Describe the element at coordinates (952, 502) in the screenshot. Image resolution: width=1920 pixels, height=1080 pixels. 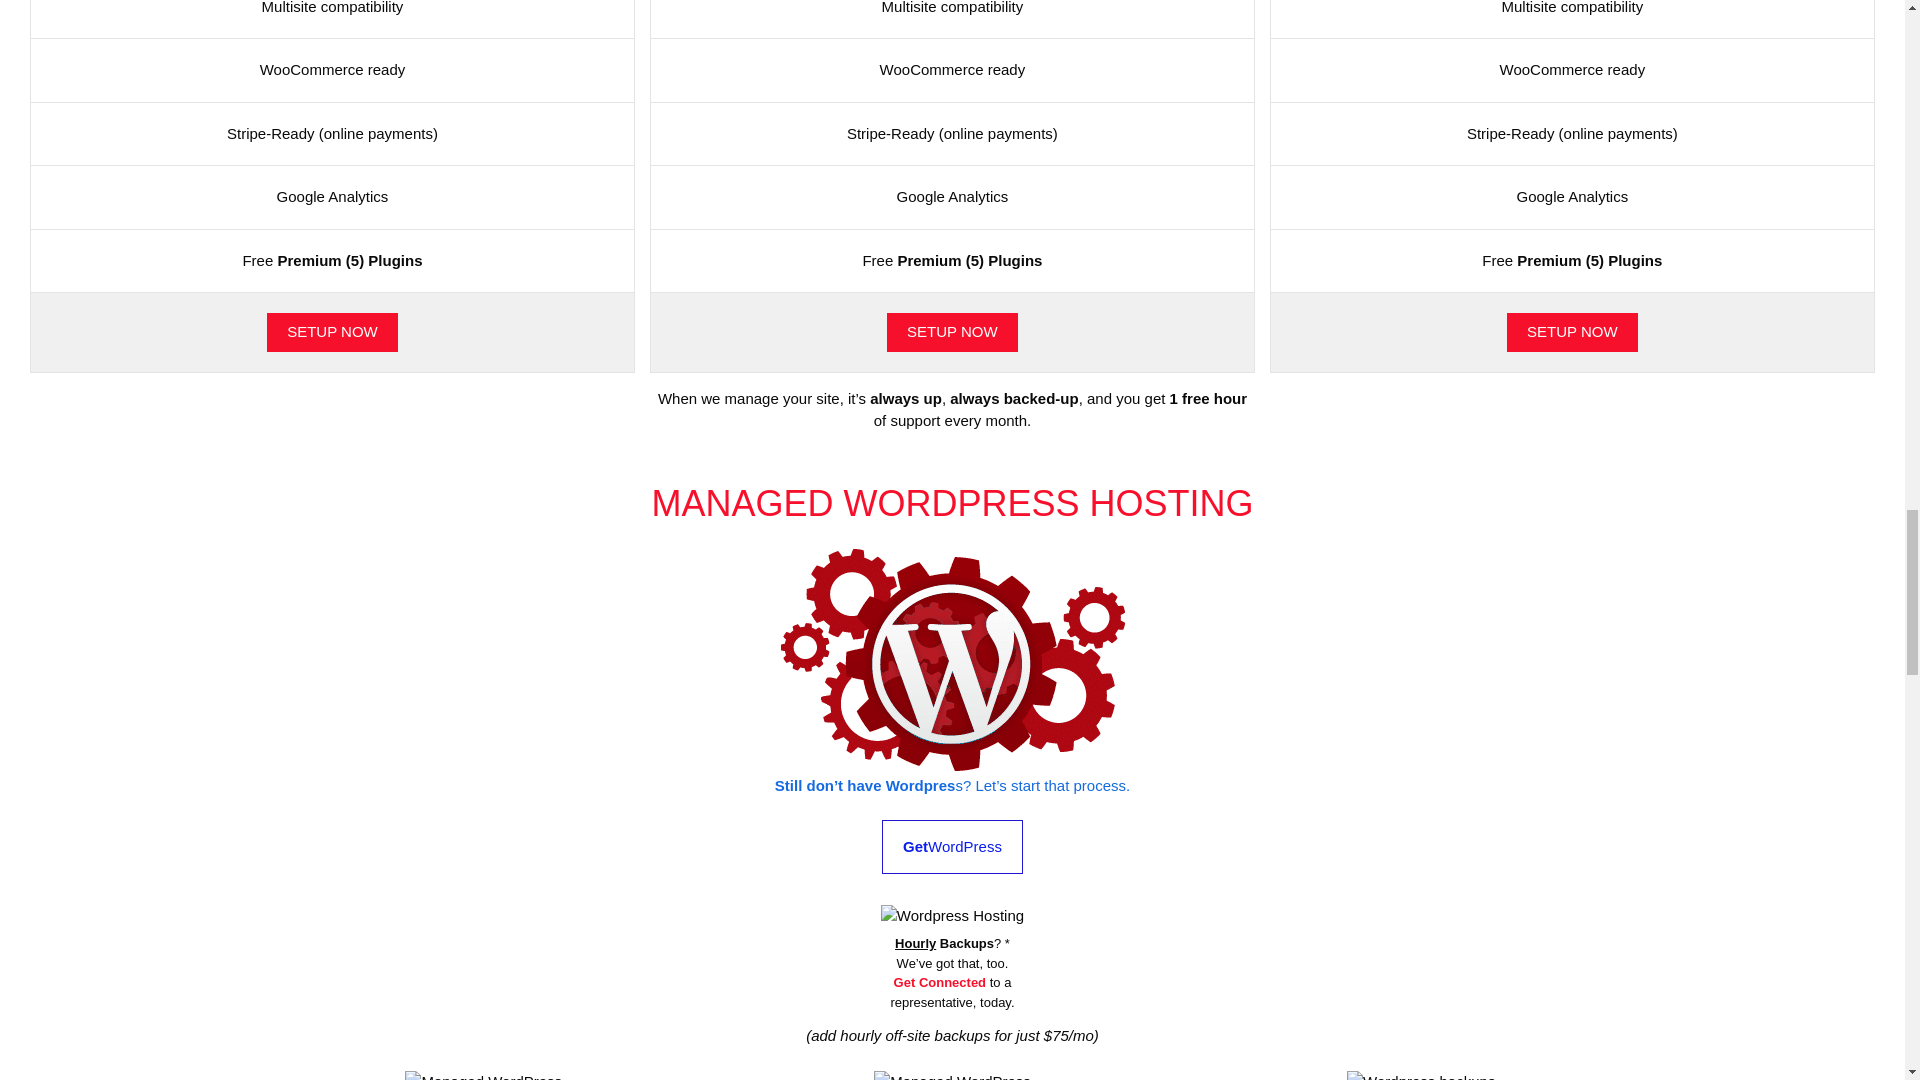
I see `Wordpress-speed` at that location.